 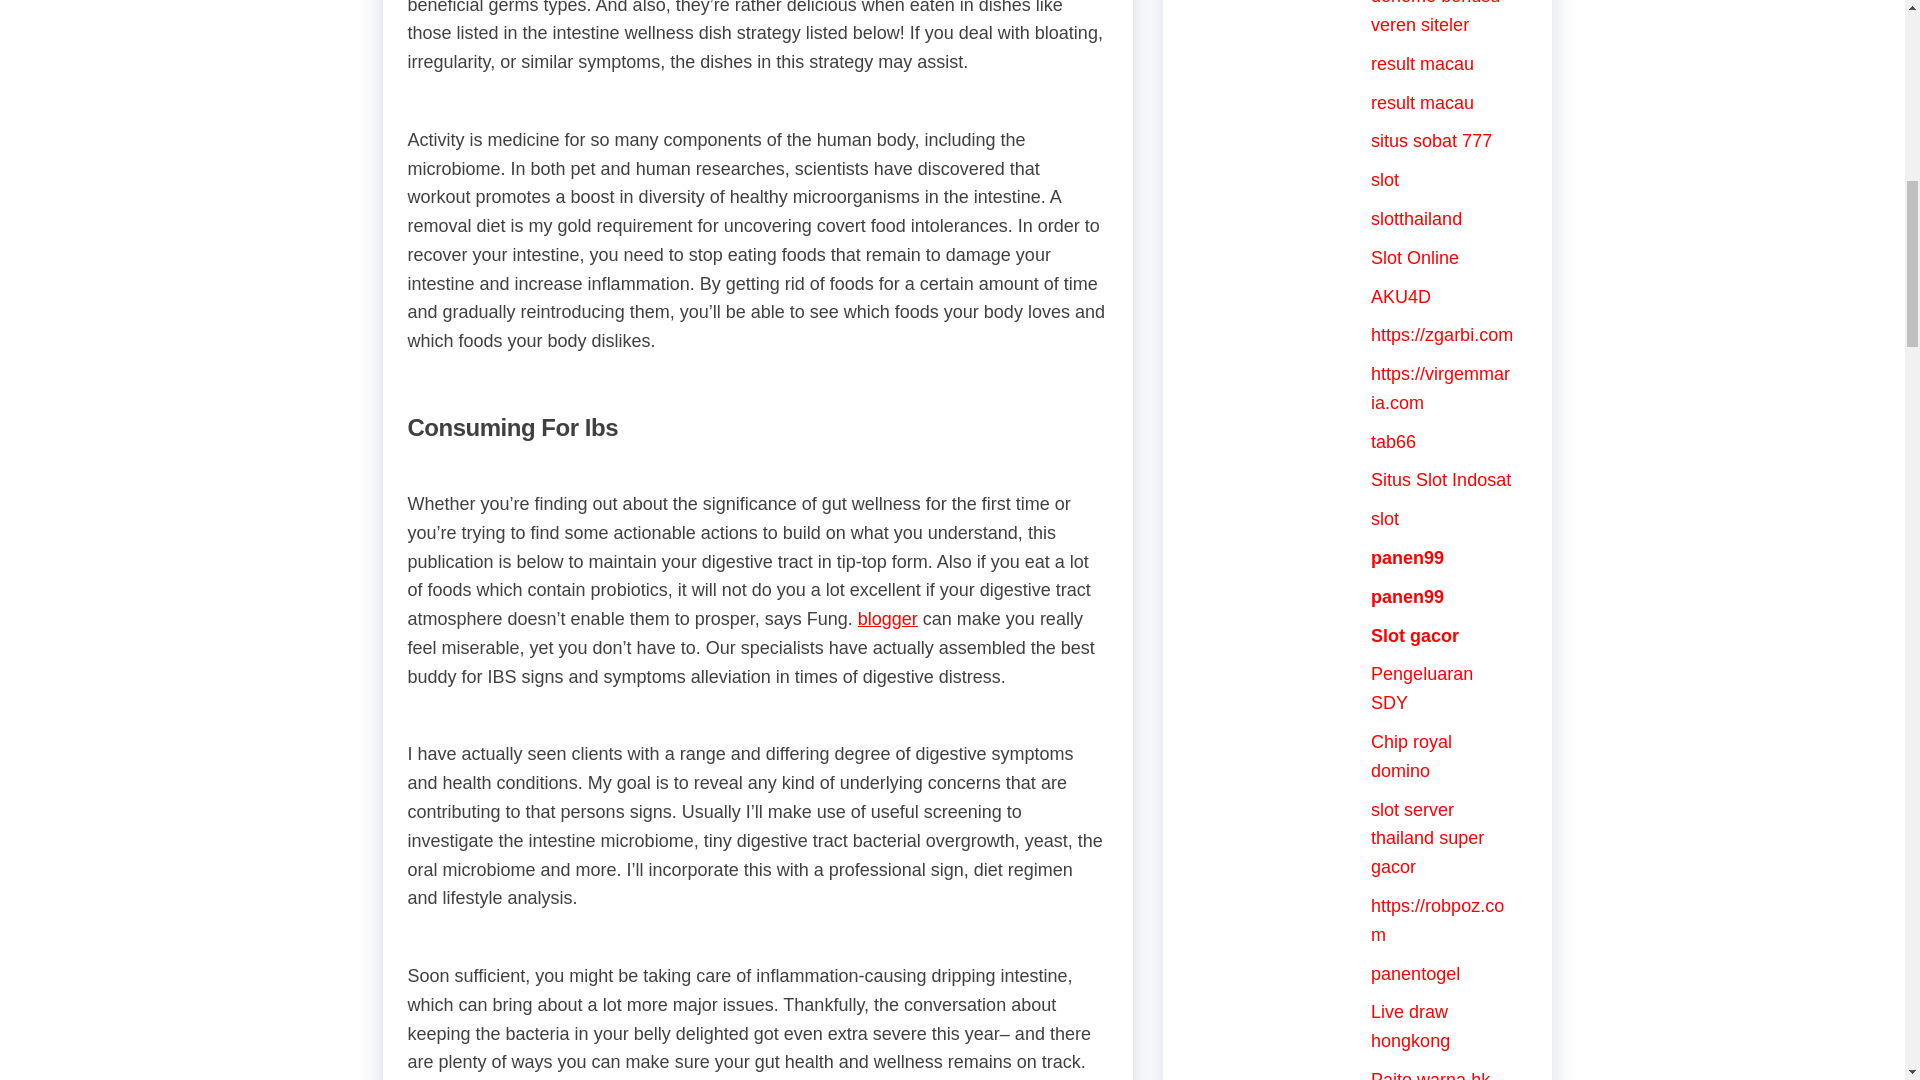 What do you see at coordinates (1406, 558) in the screenshot?
I see `panen99` at bounding box center [1406, 558].